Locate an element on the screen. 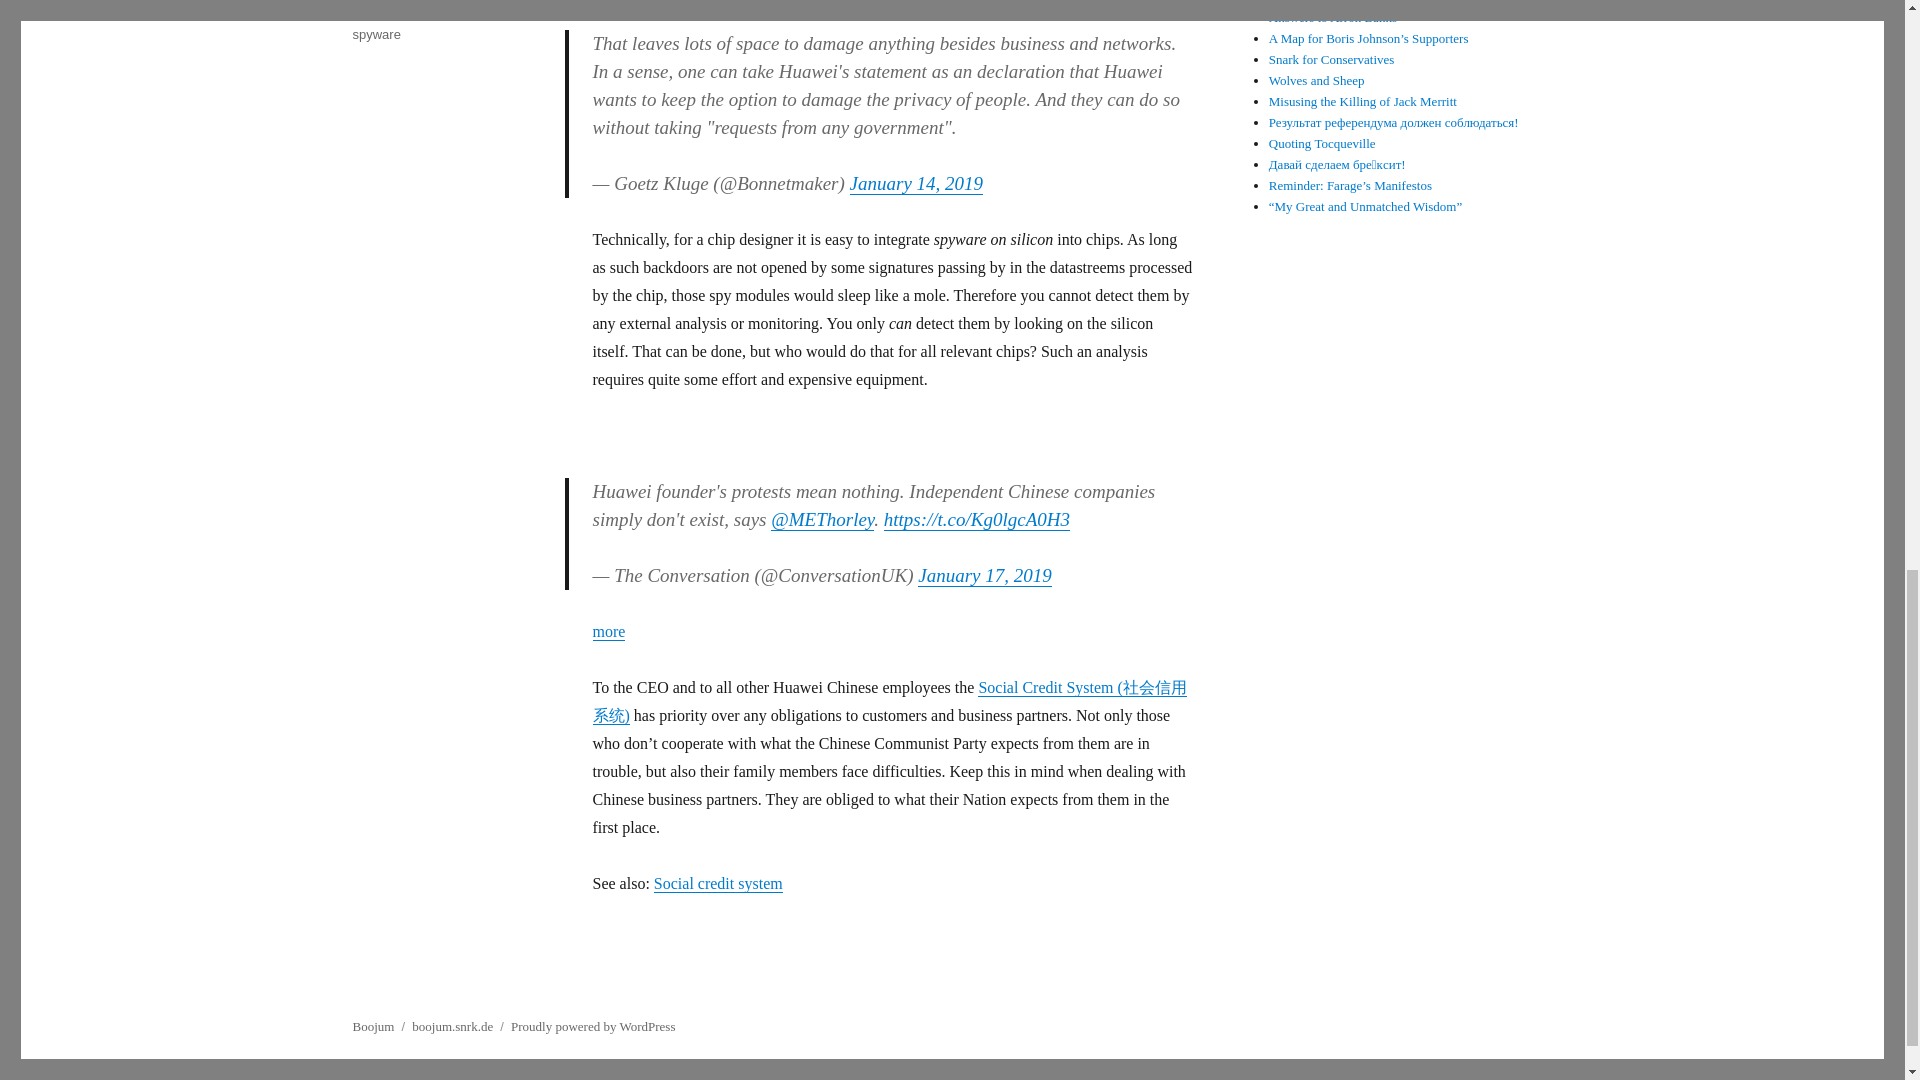  Huawei is located at coordinates (373, 13).